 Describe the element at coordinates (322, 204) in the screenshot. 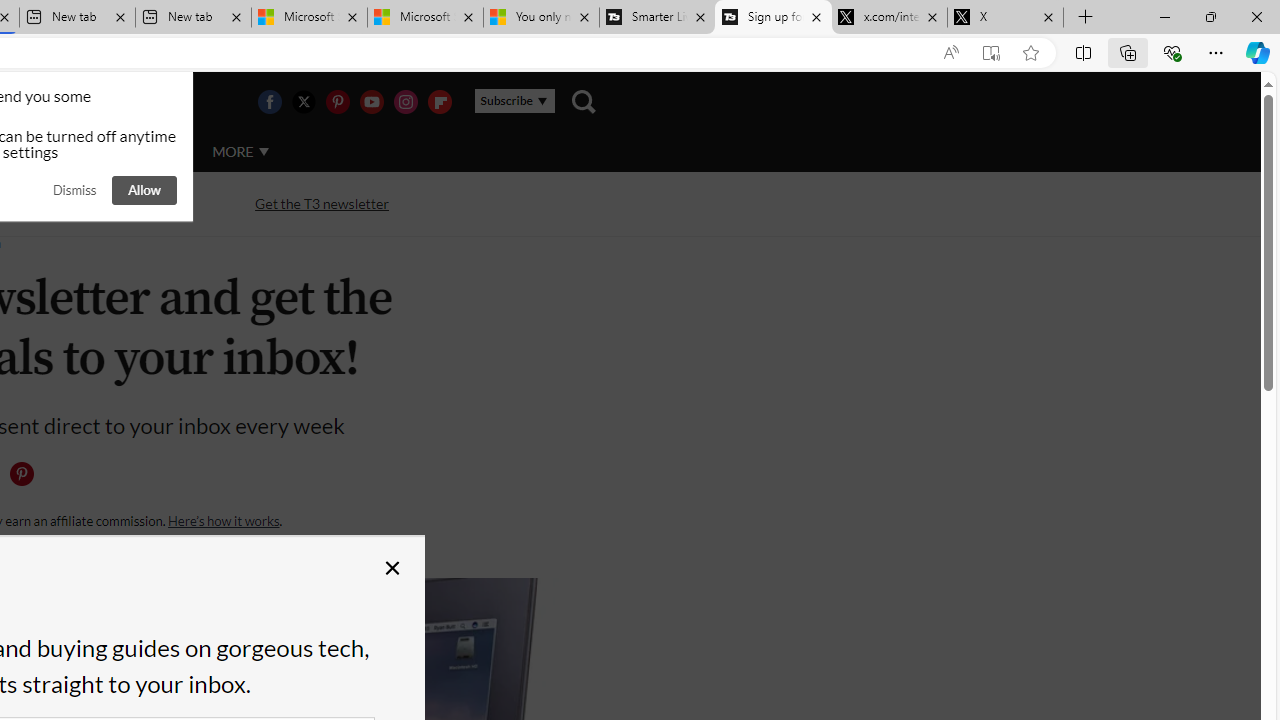

I see `Get the T3 newsletter` at that location.